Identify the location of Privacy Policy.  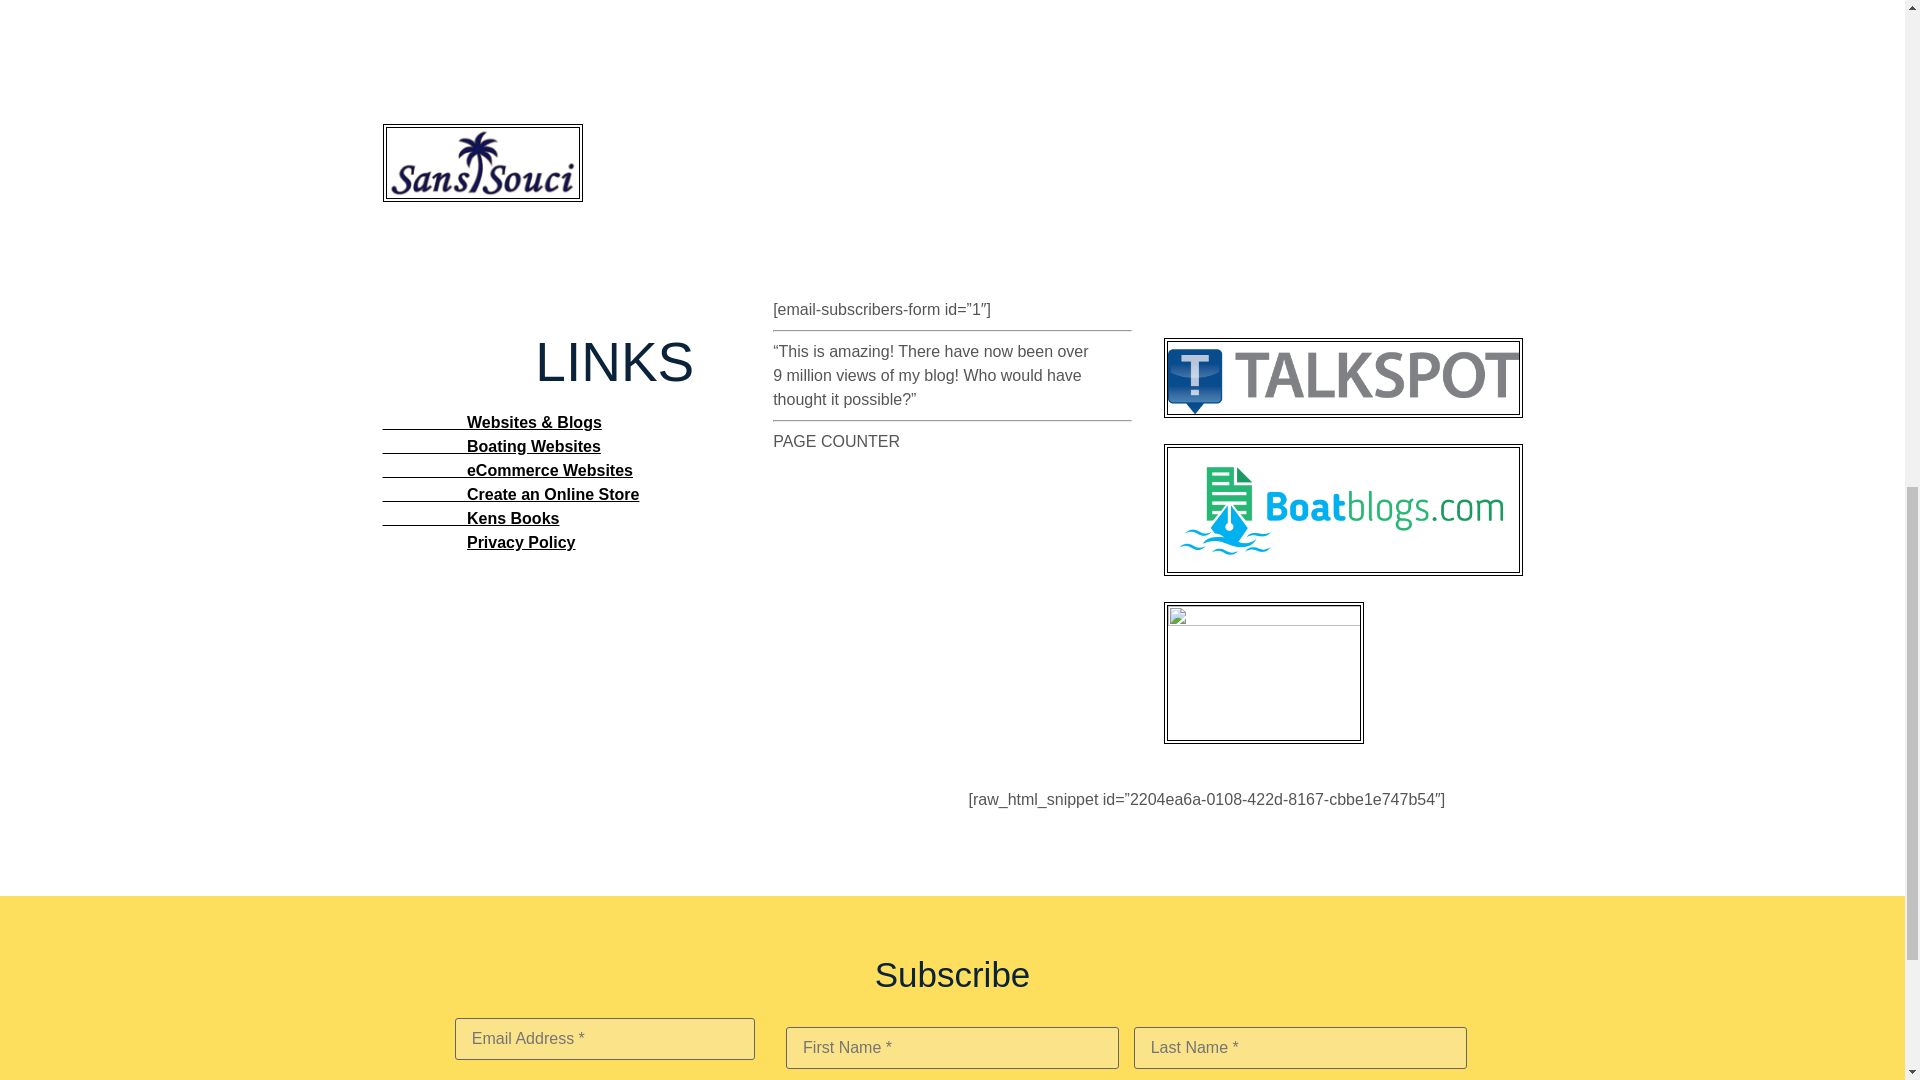
(521, 542).